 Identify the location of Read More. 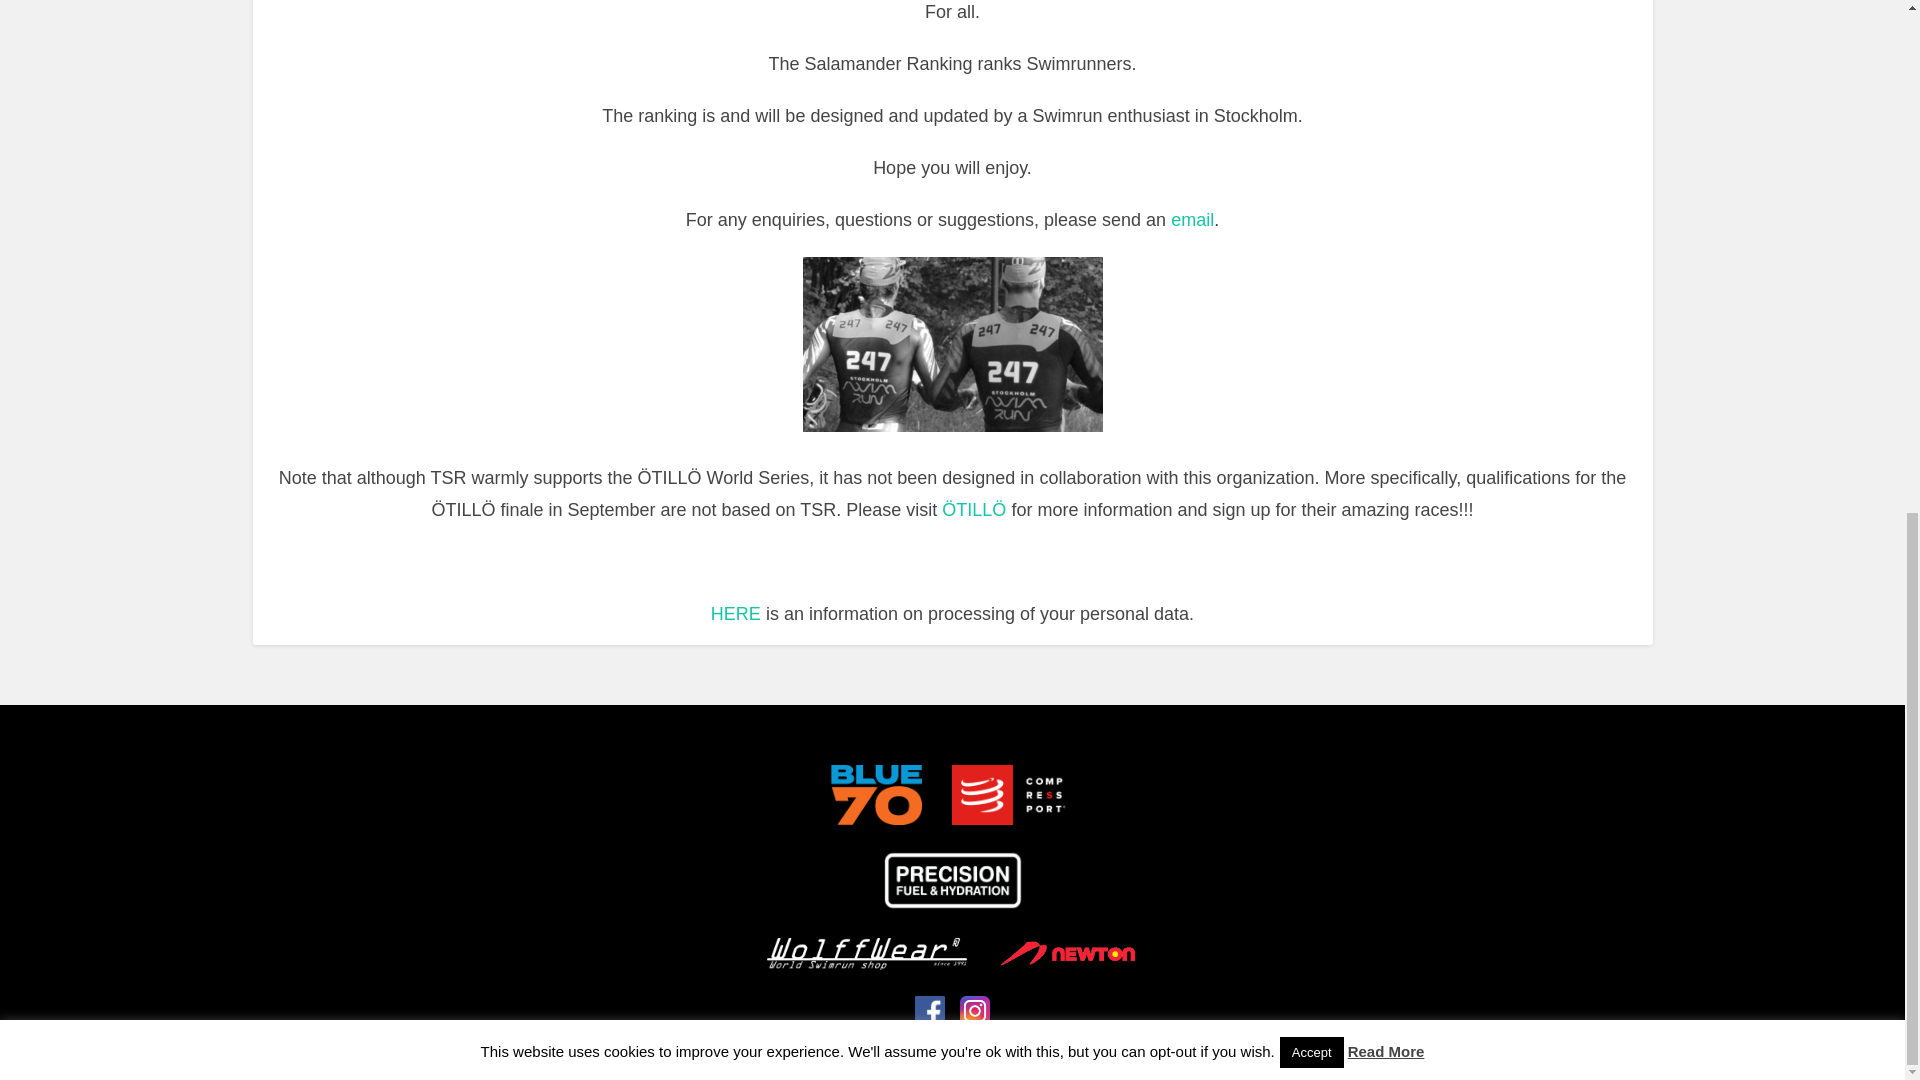
(1386, 78).